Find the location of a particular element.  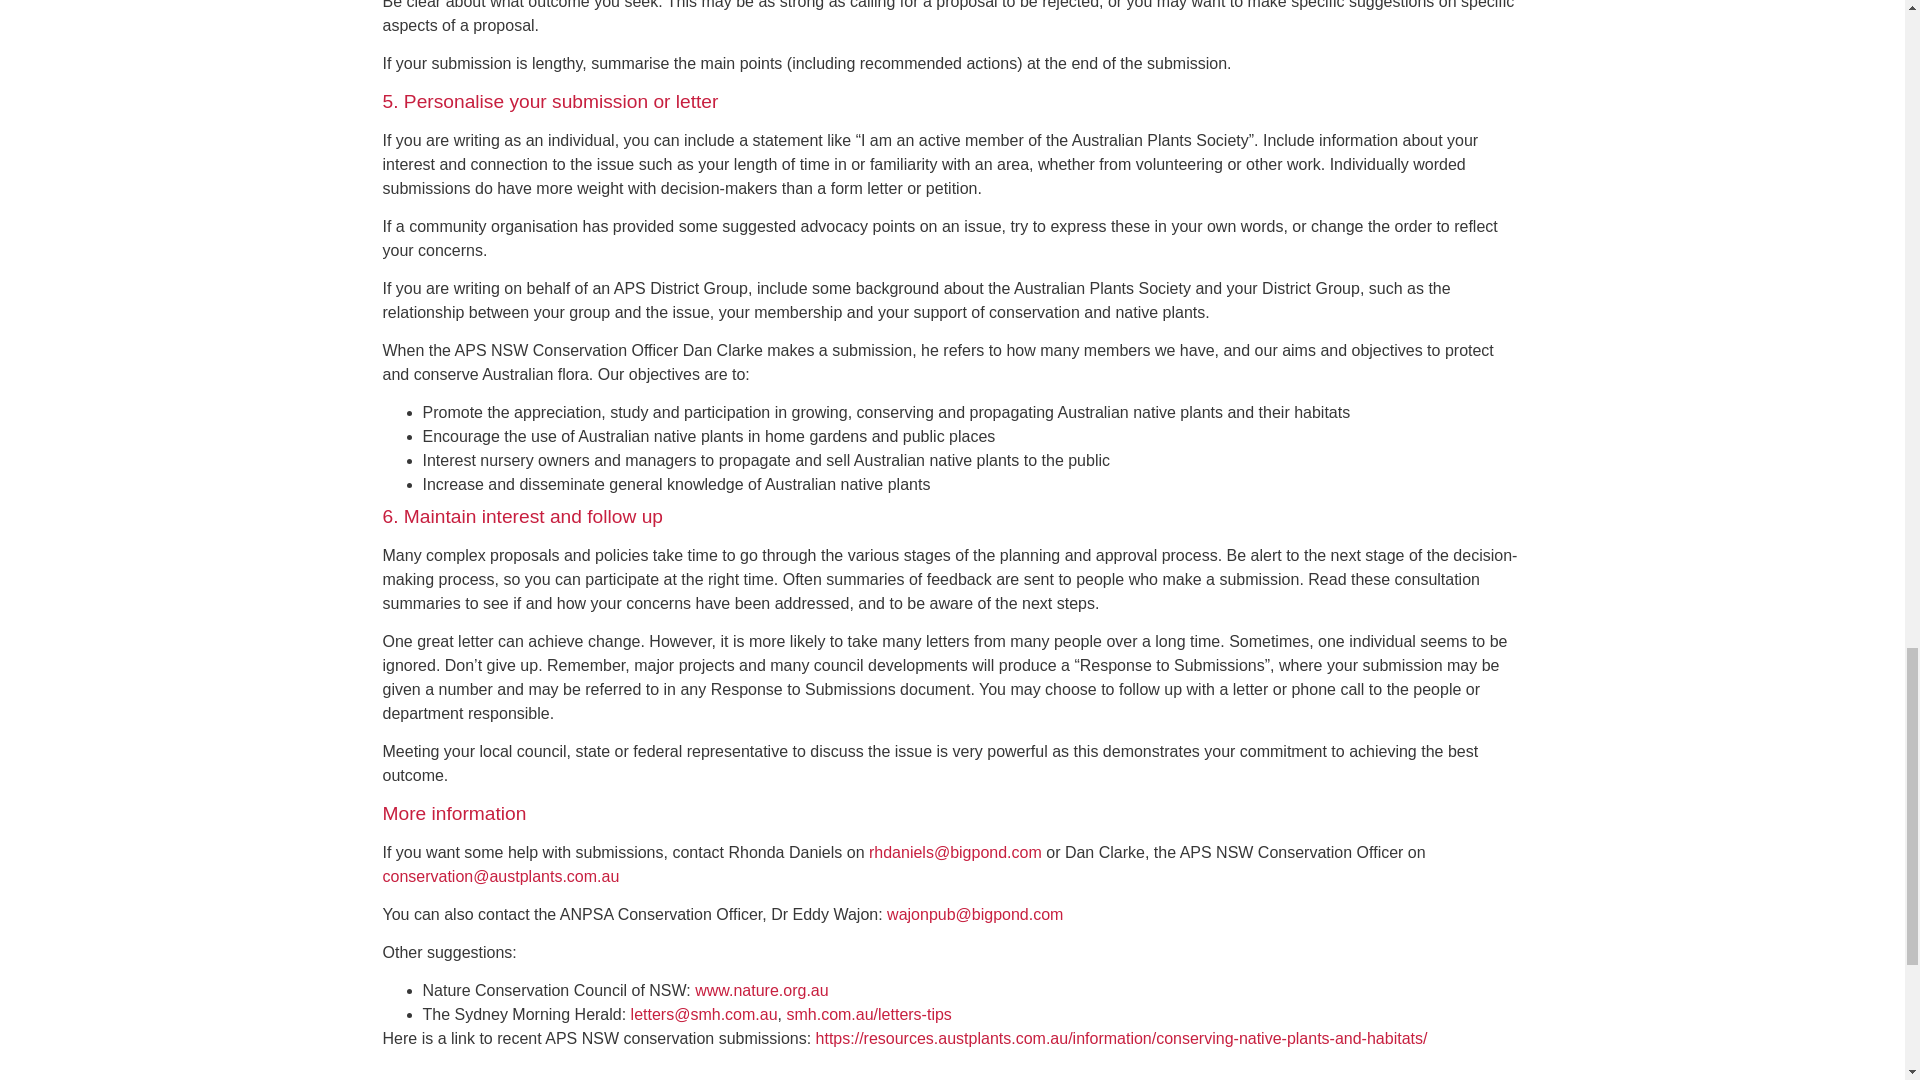

www.nature.org.au is located at coordinates (761, 990).